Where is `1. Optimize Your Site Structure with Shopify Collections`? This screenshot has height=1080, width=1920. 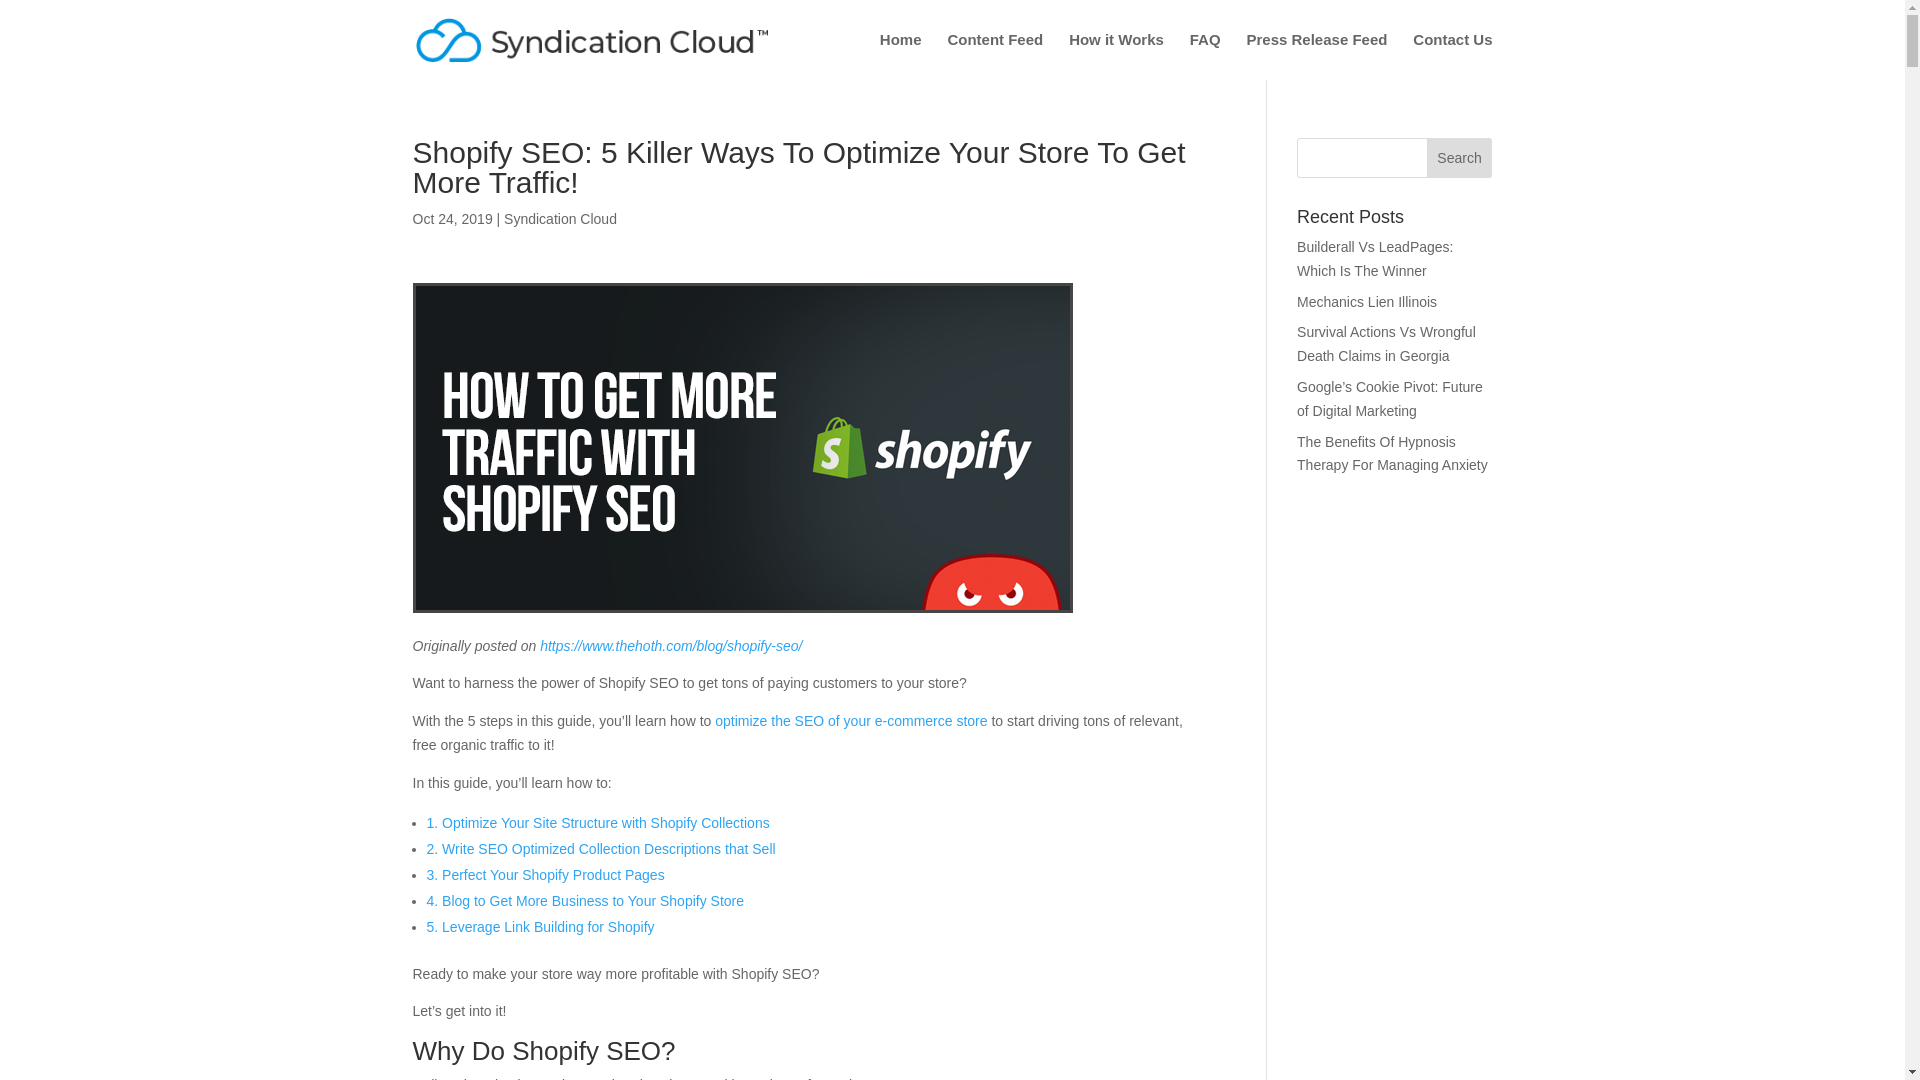 1. Optimize Your Site Structure with Shopify Collections is located at coordinates (598, 822).